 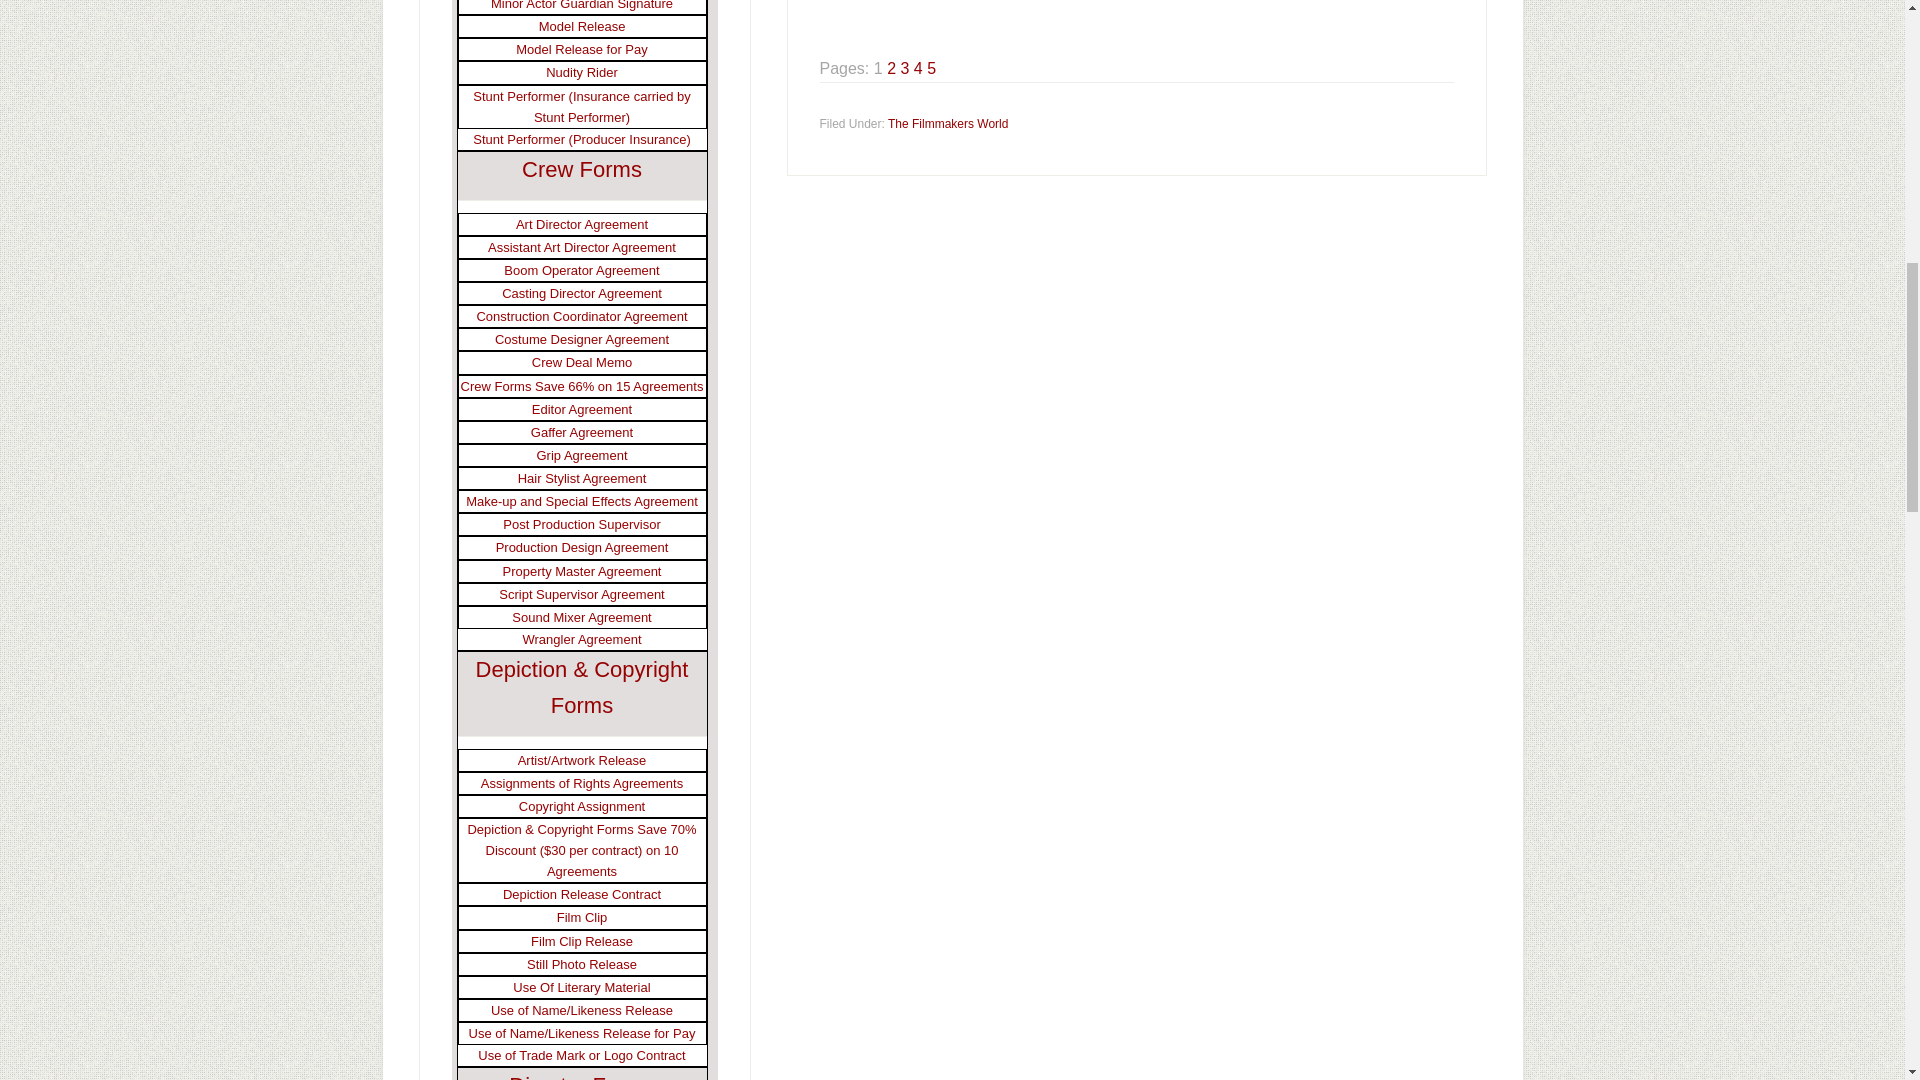 What do you see at coordinates (582, 72) in the screenshot?
I see `Nudity Rider` at bounding box center [582, 72].